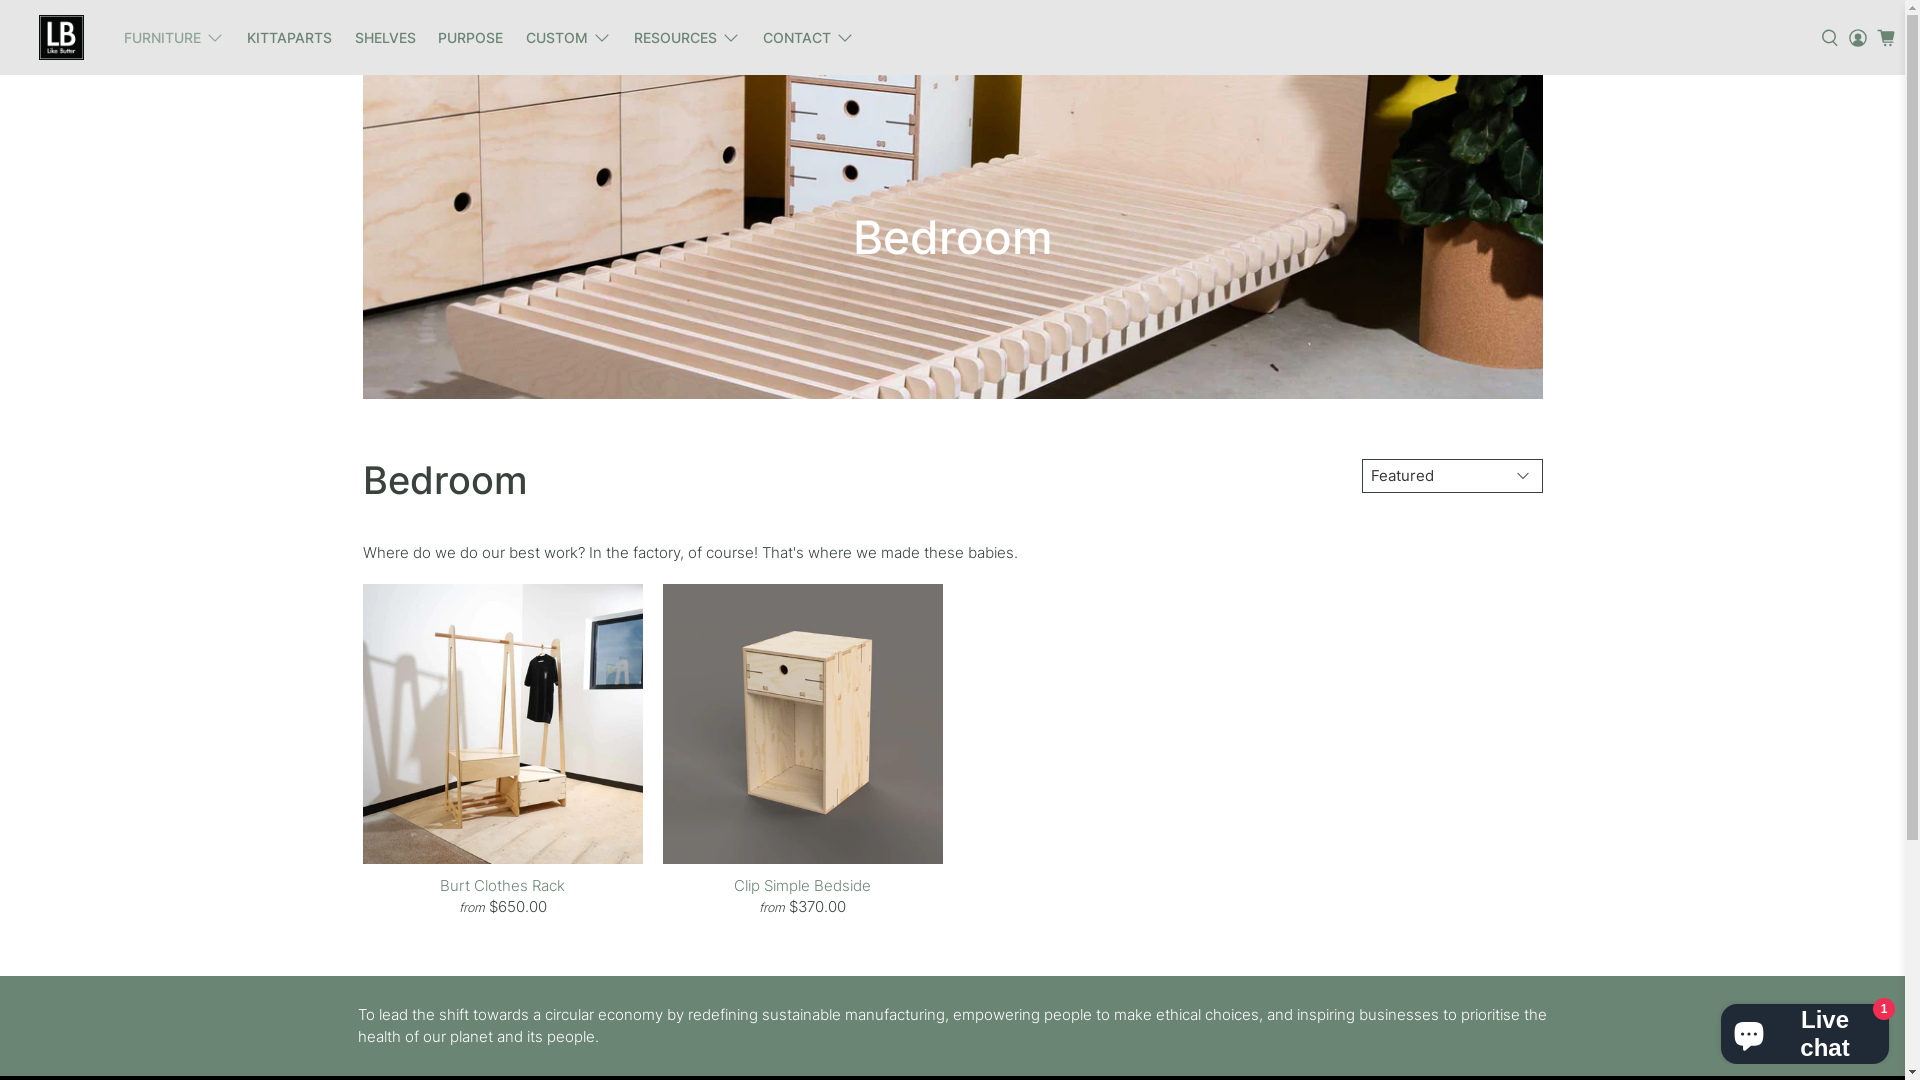 Image resolution: width=1920 pixels, height=1080 pixels. Describe the element at coordinates (385, 38) in the screenshot. I see `SHELVES` at that location.